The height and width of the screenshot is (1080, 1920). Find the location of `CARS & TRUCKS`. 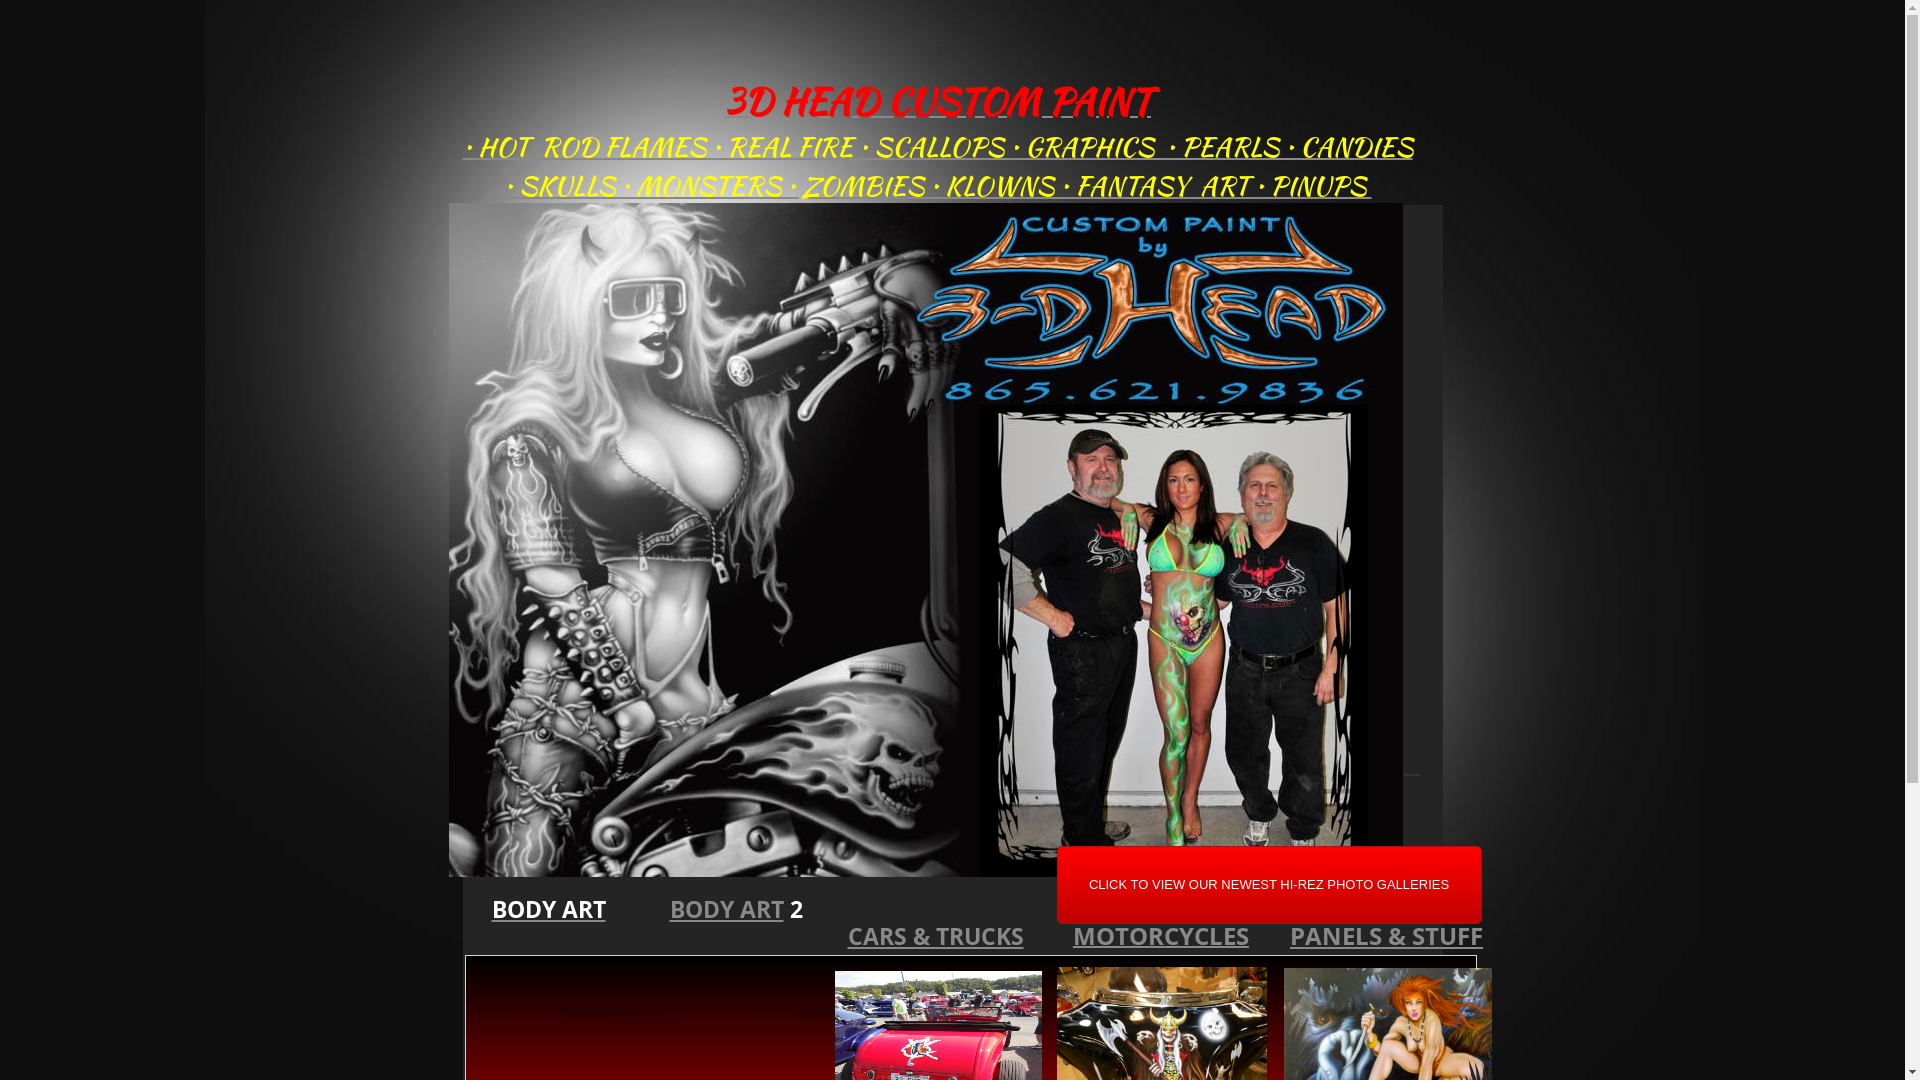

CARS & TRUCKS is located at coordinates (936, 936).